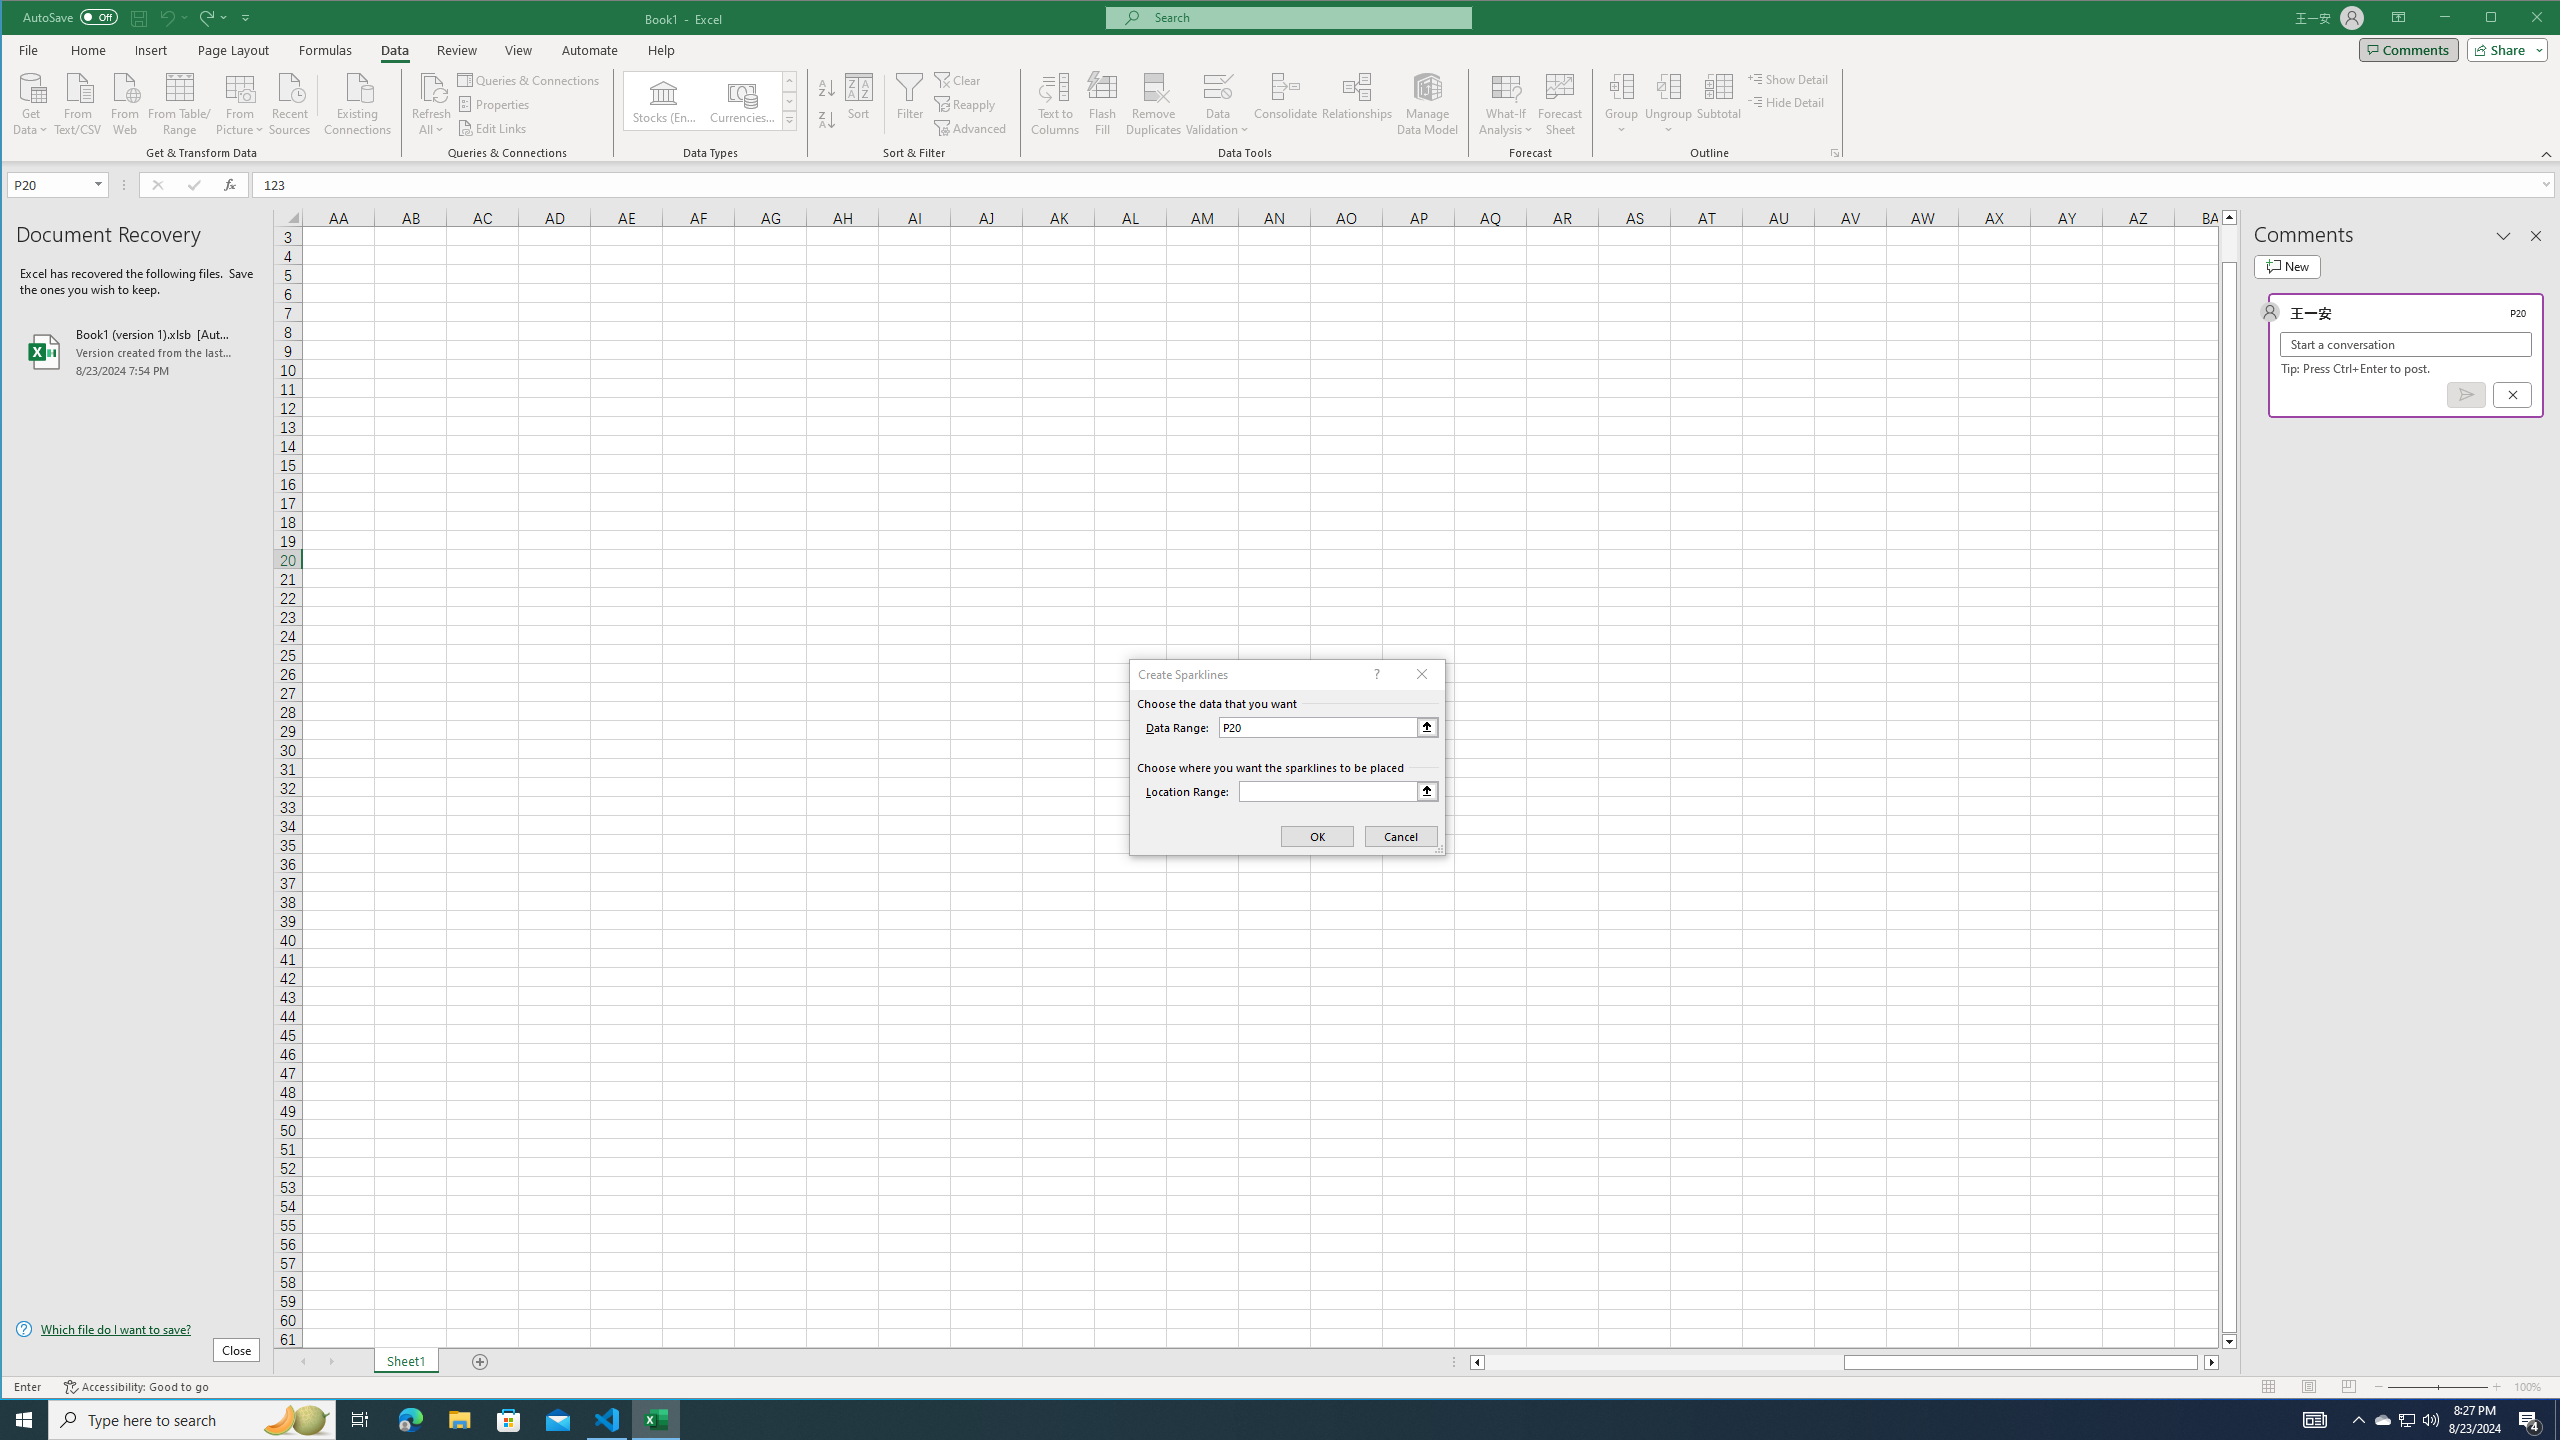  What do you see at coordinates (1428, 104) in the screenshot?
I see `Manage Data Model` at bounding box center [1428, 104].